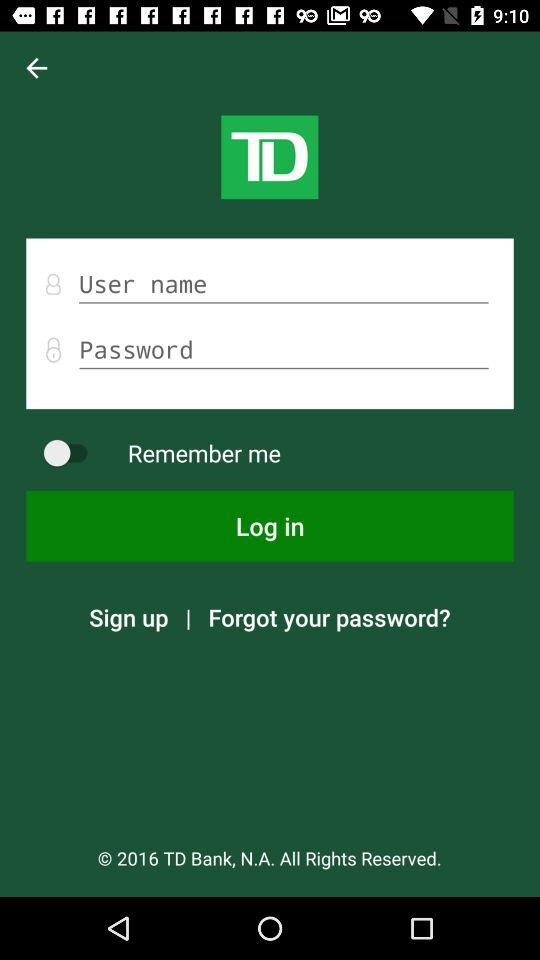 The width and height of the screenshot is (540, 960). I want to click on press the icon below the log in item, so click(128, 617).